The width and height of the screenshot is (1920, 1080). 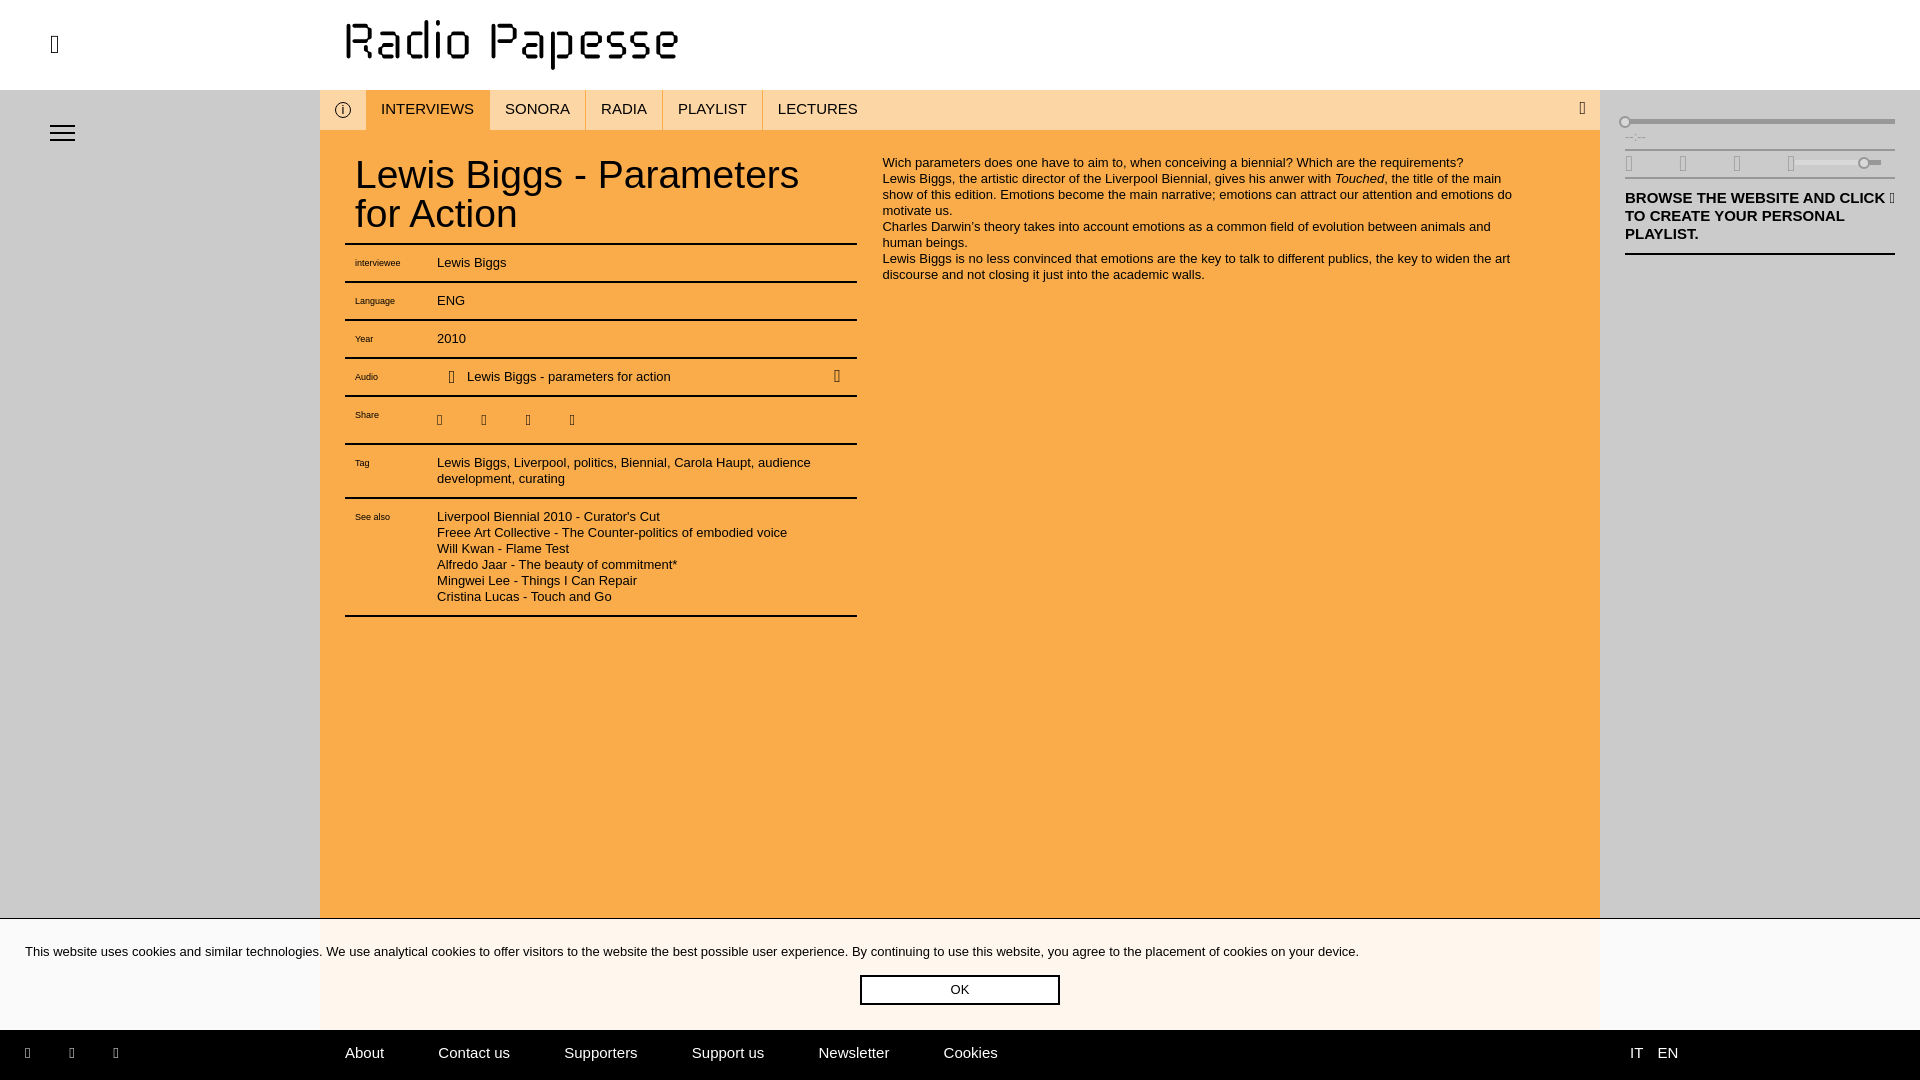 I want to click on RADIA, so click(x=624, y=109).